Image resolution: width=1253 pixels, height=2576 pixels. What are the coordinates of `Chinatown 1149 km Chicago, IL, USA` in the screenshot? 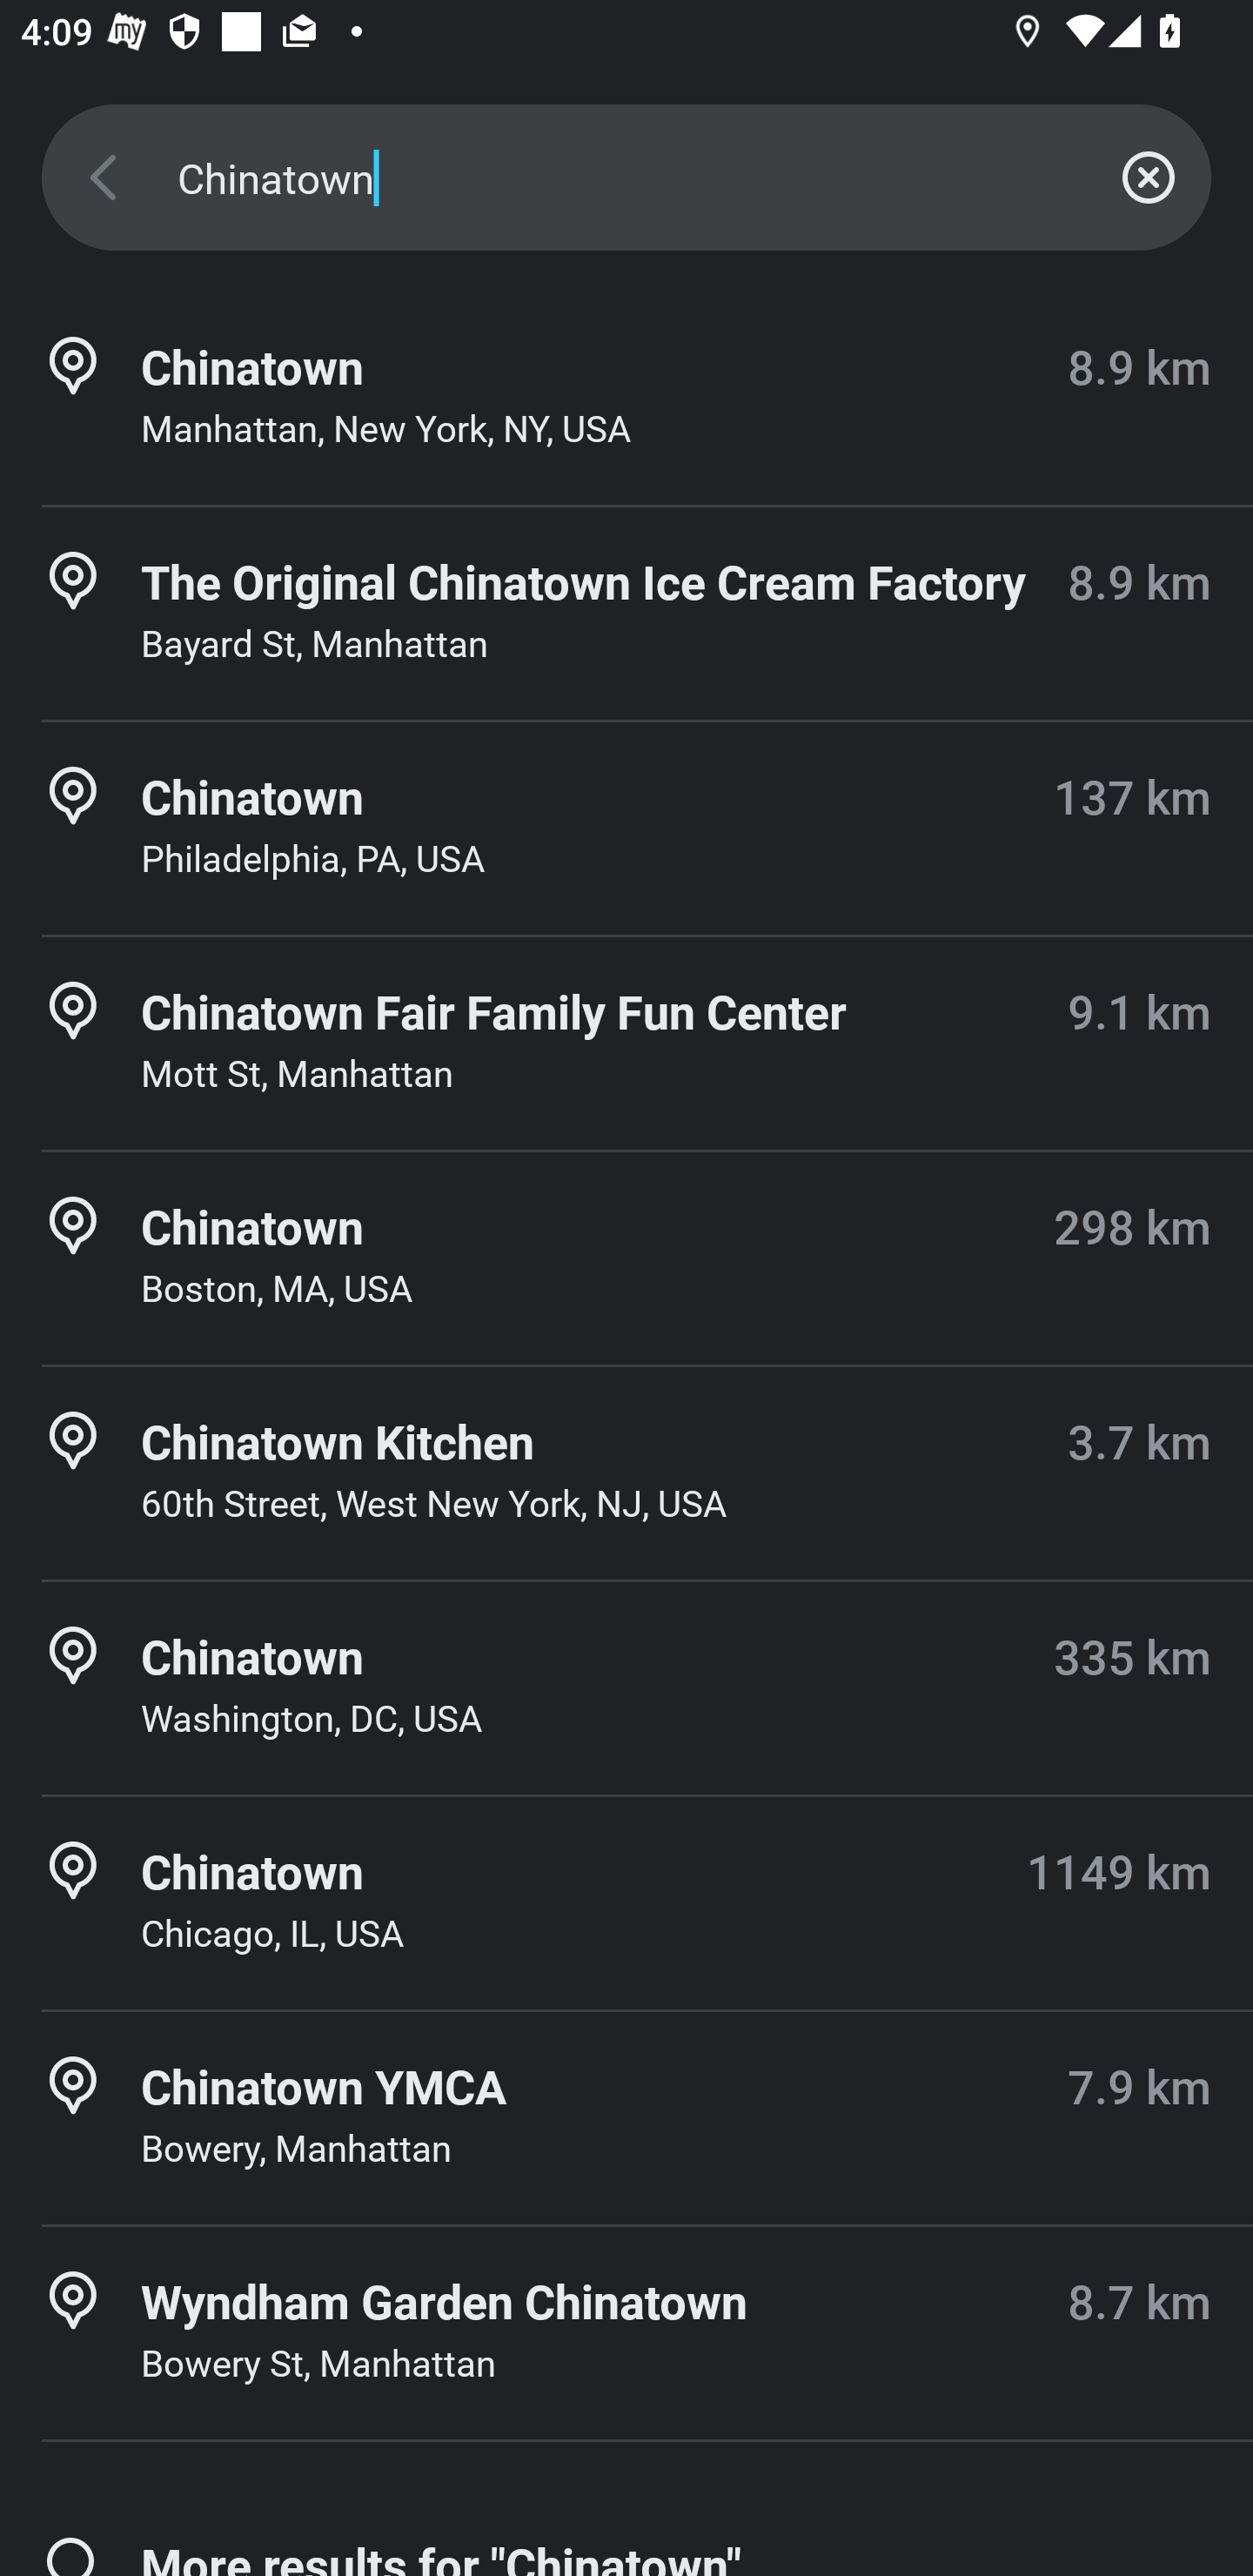 It's located at (626, 1903).